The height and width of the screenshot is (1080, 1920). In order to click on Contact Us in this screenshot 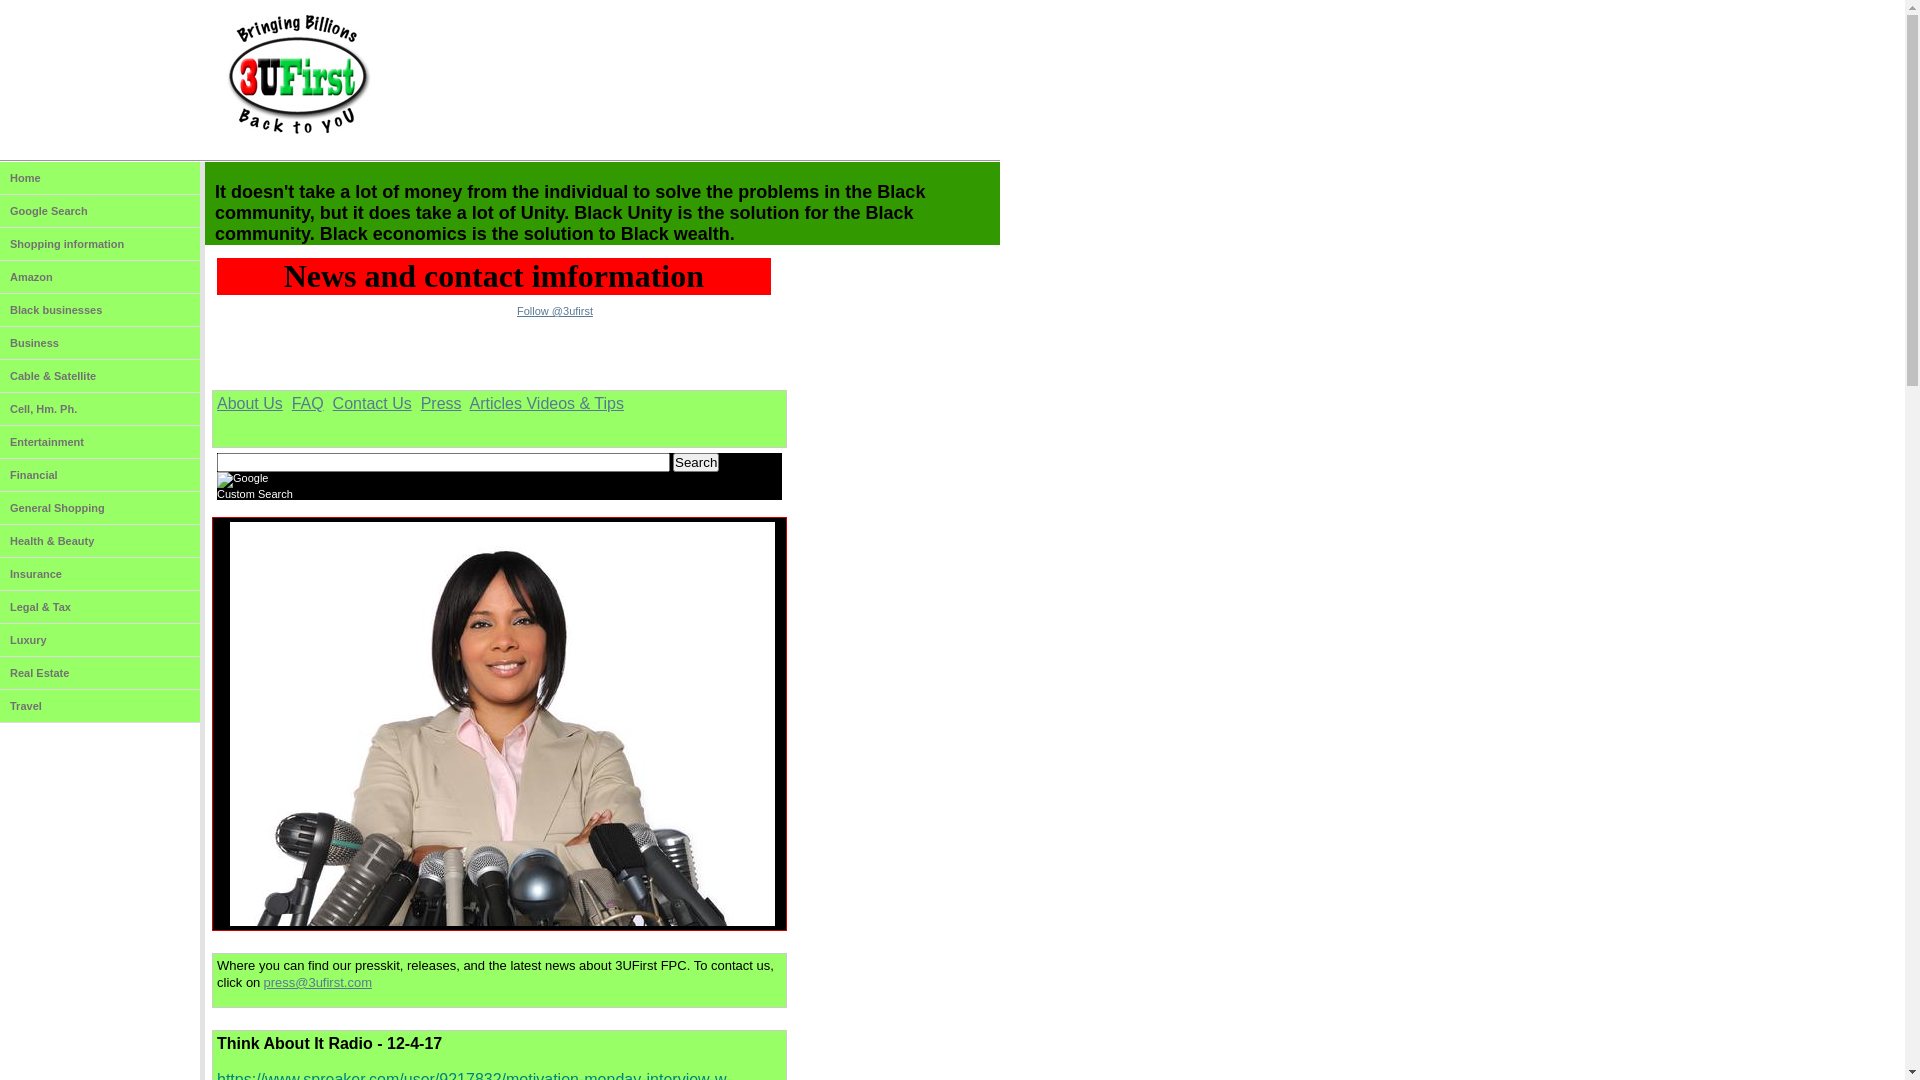, I will do `click(372, 404)`.